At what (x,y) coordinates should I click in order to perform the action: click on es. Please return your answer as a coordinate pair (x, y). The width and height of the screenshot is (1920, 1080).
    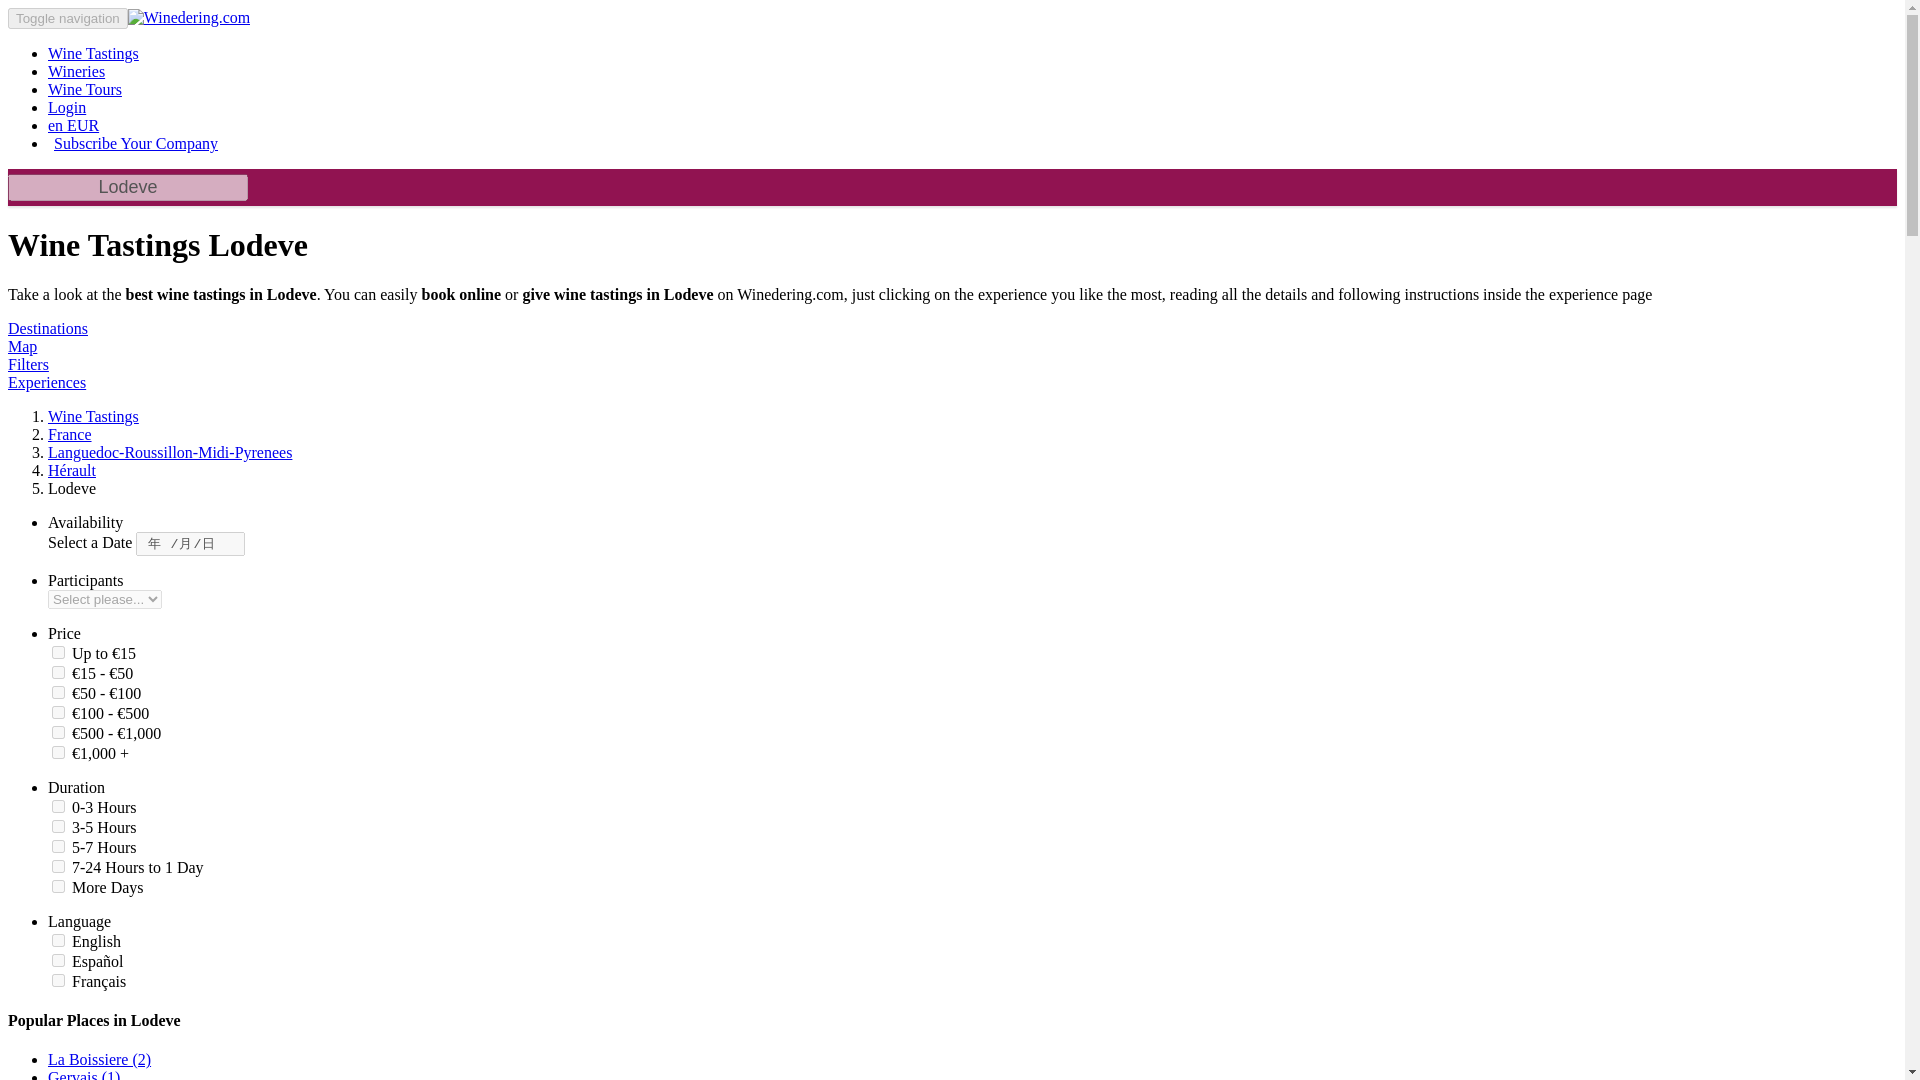
    Looking at the image, I should click on (58, 960).